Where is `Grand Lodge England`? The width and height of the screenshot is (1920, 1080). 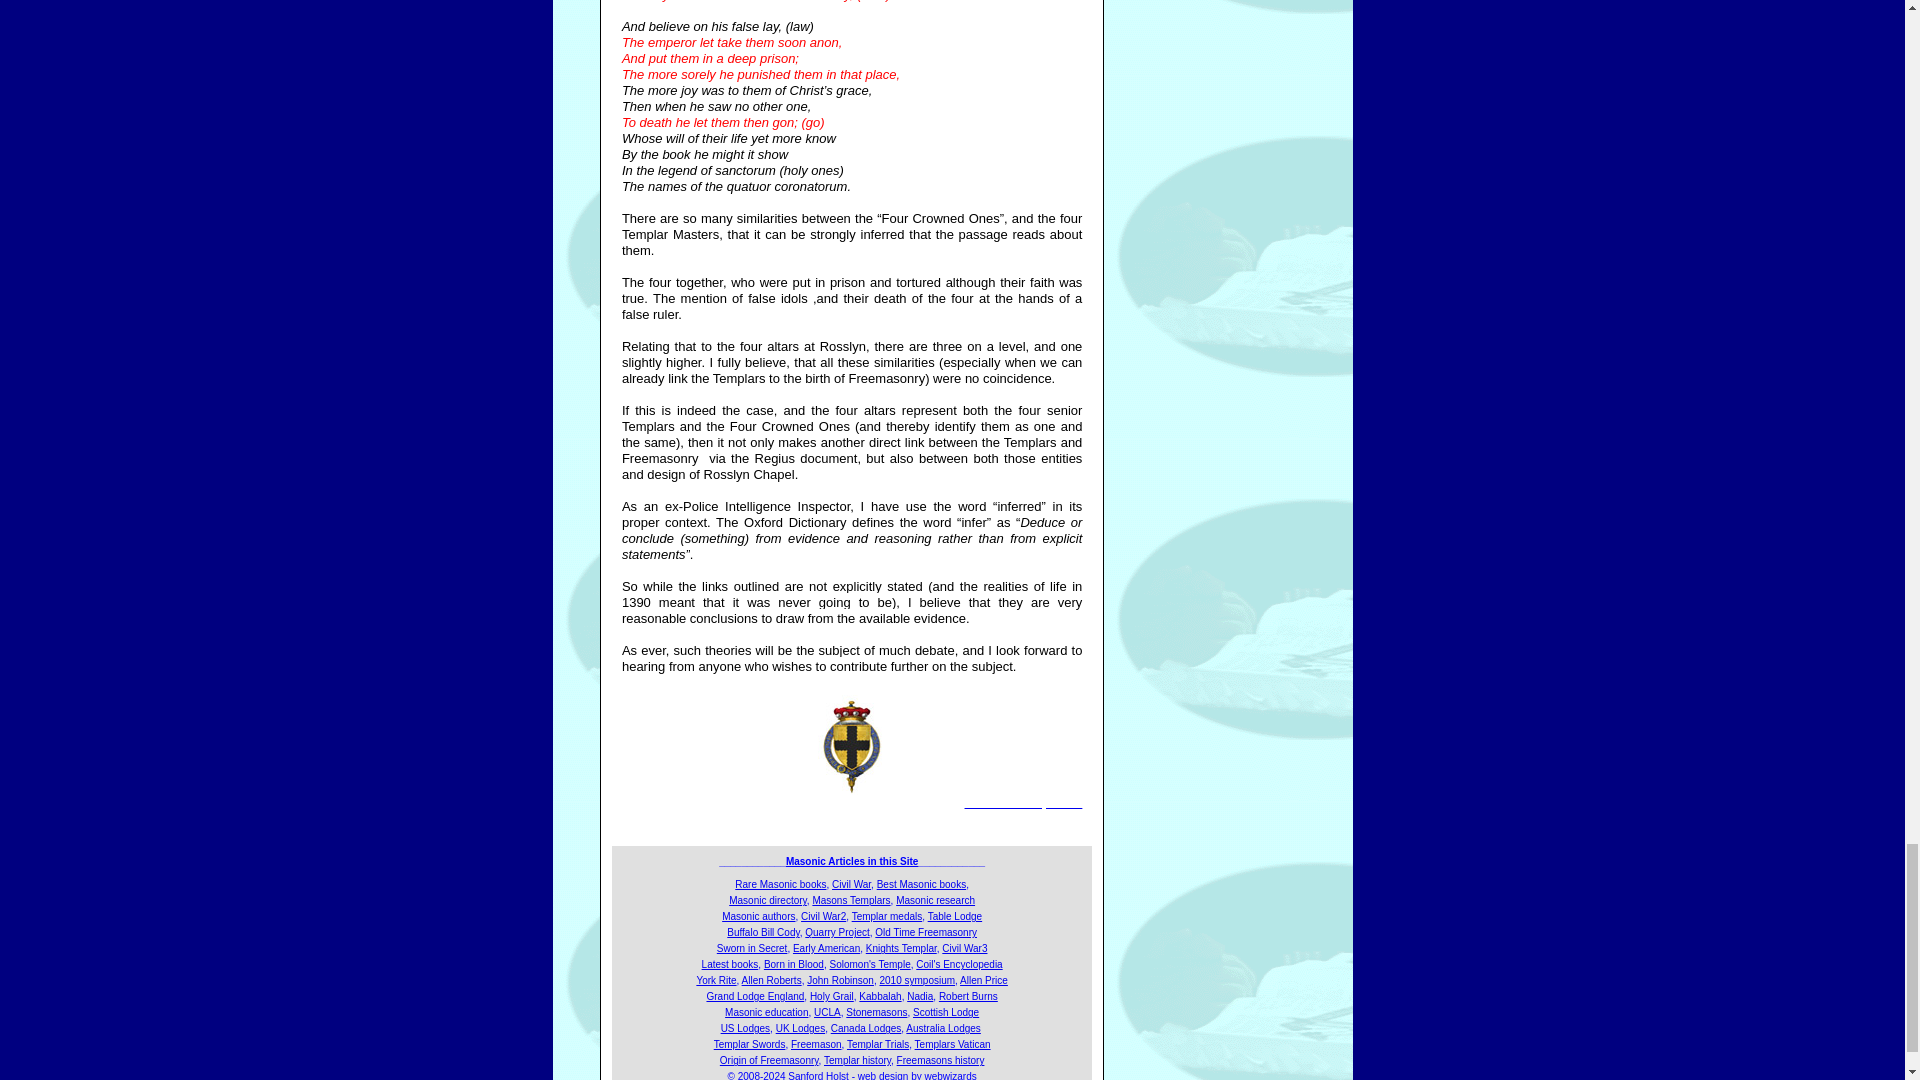 Grand Lodge England is located at coordinates (755, 996).